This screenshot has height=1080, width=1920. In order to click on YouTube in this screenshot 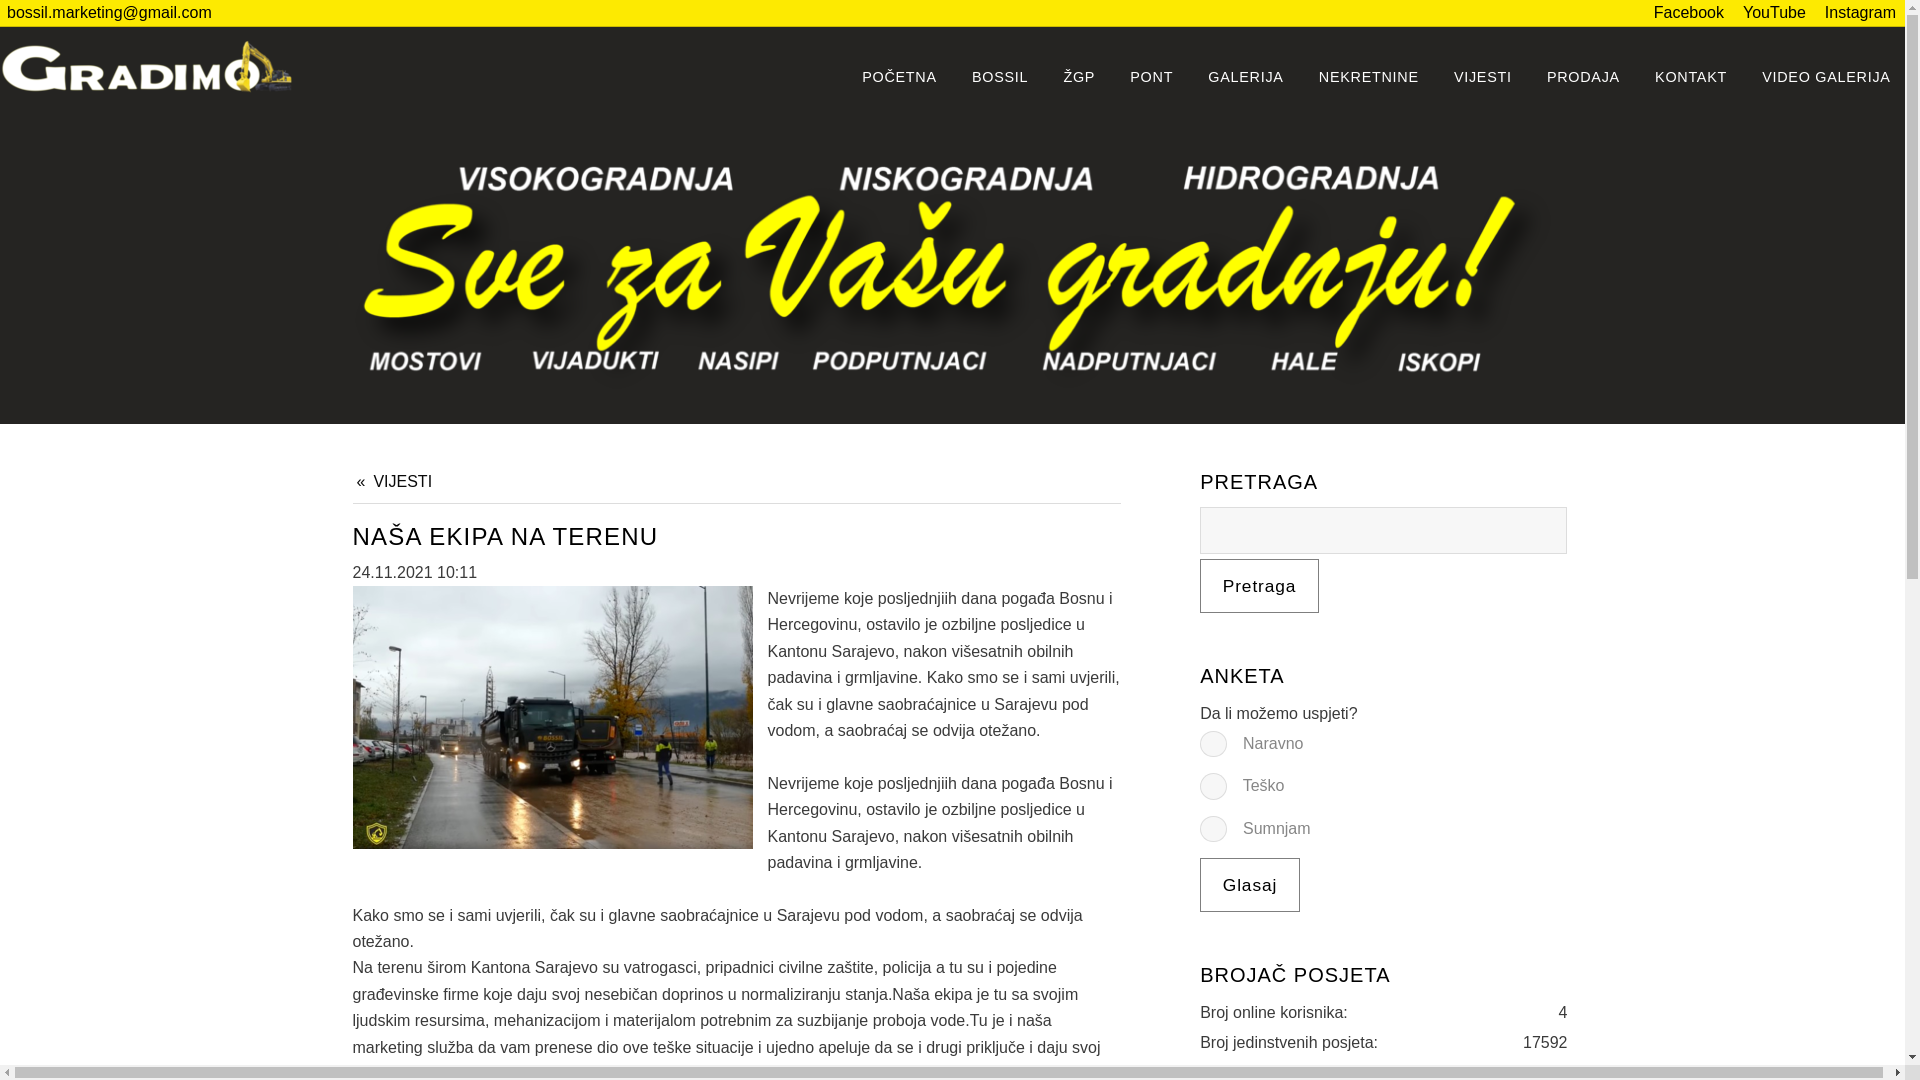, I will do `click(1773, 13)`.